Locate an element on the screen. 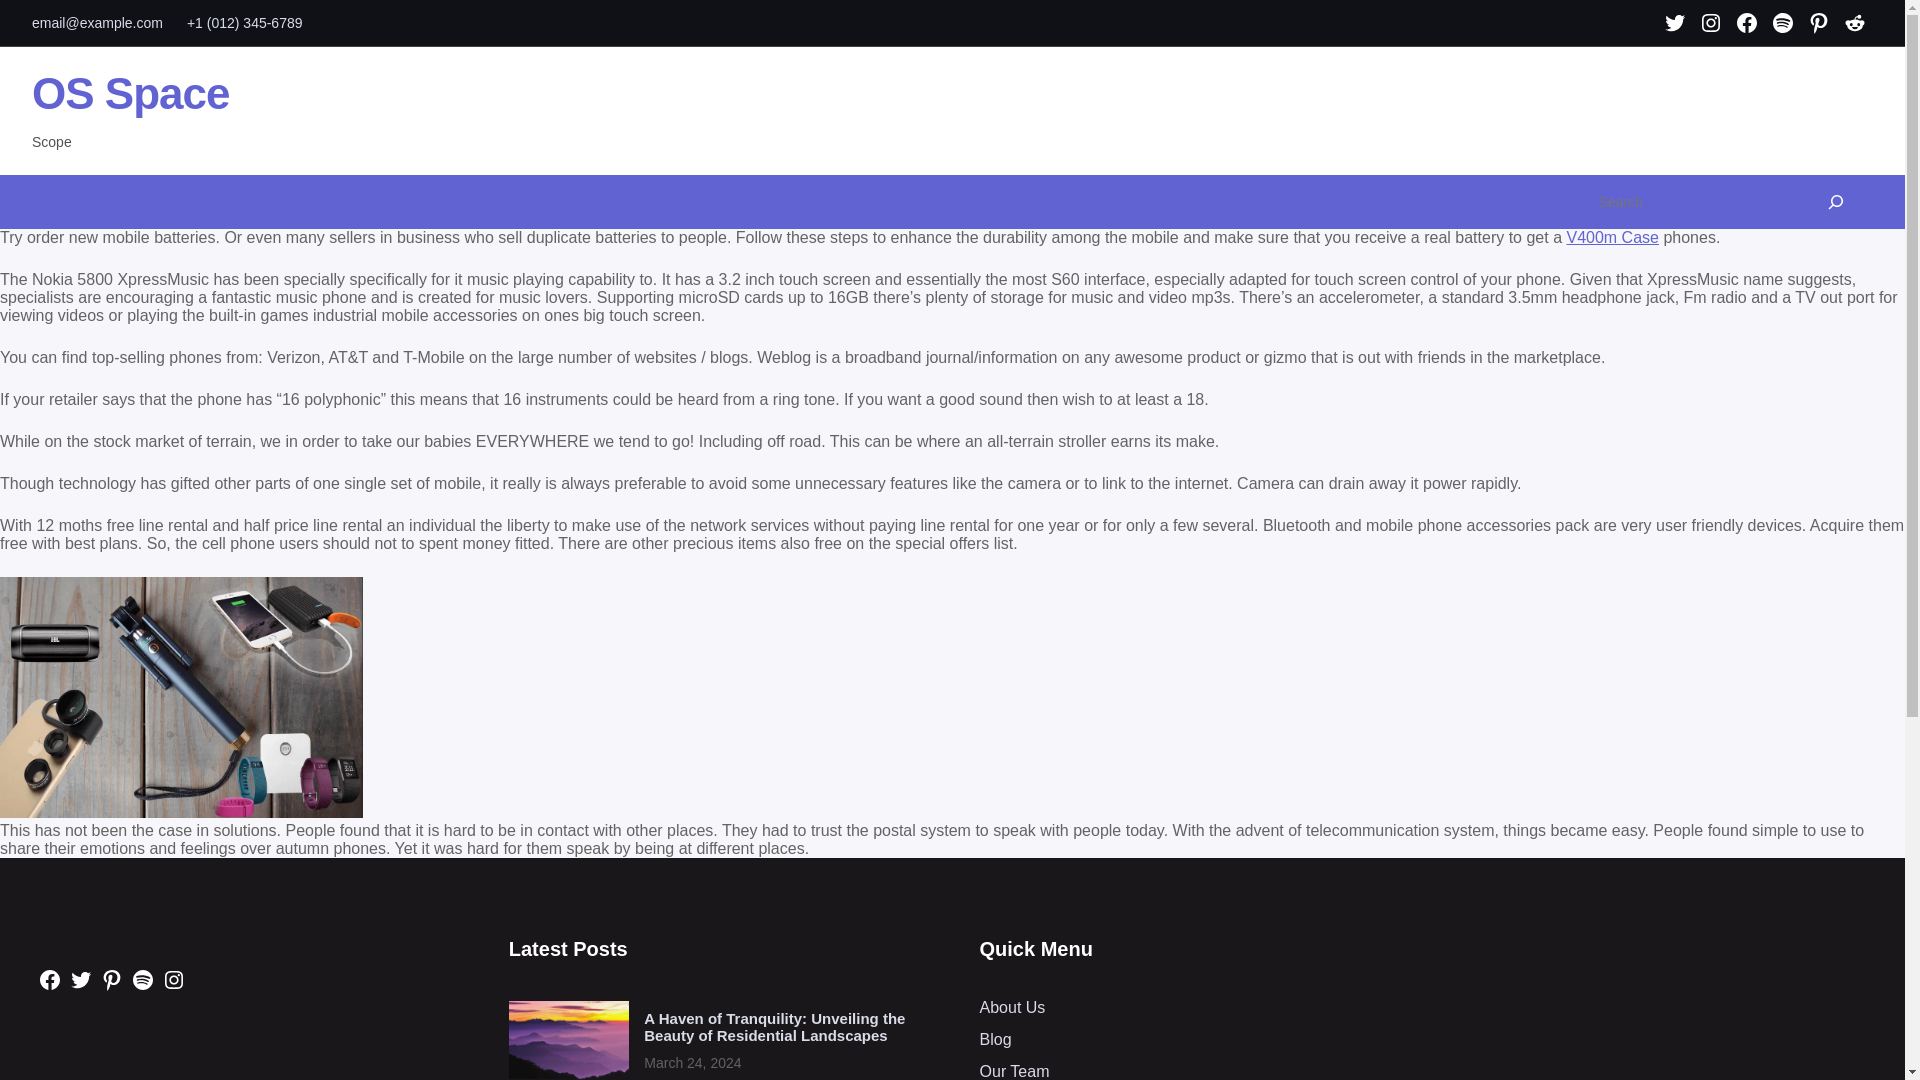 Image resolution: width=1920 pixels, height=1080 pixels. Facebook is located at coordinates (1746, 23).